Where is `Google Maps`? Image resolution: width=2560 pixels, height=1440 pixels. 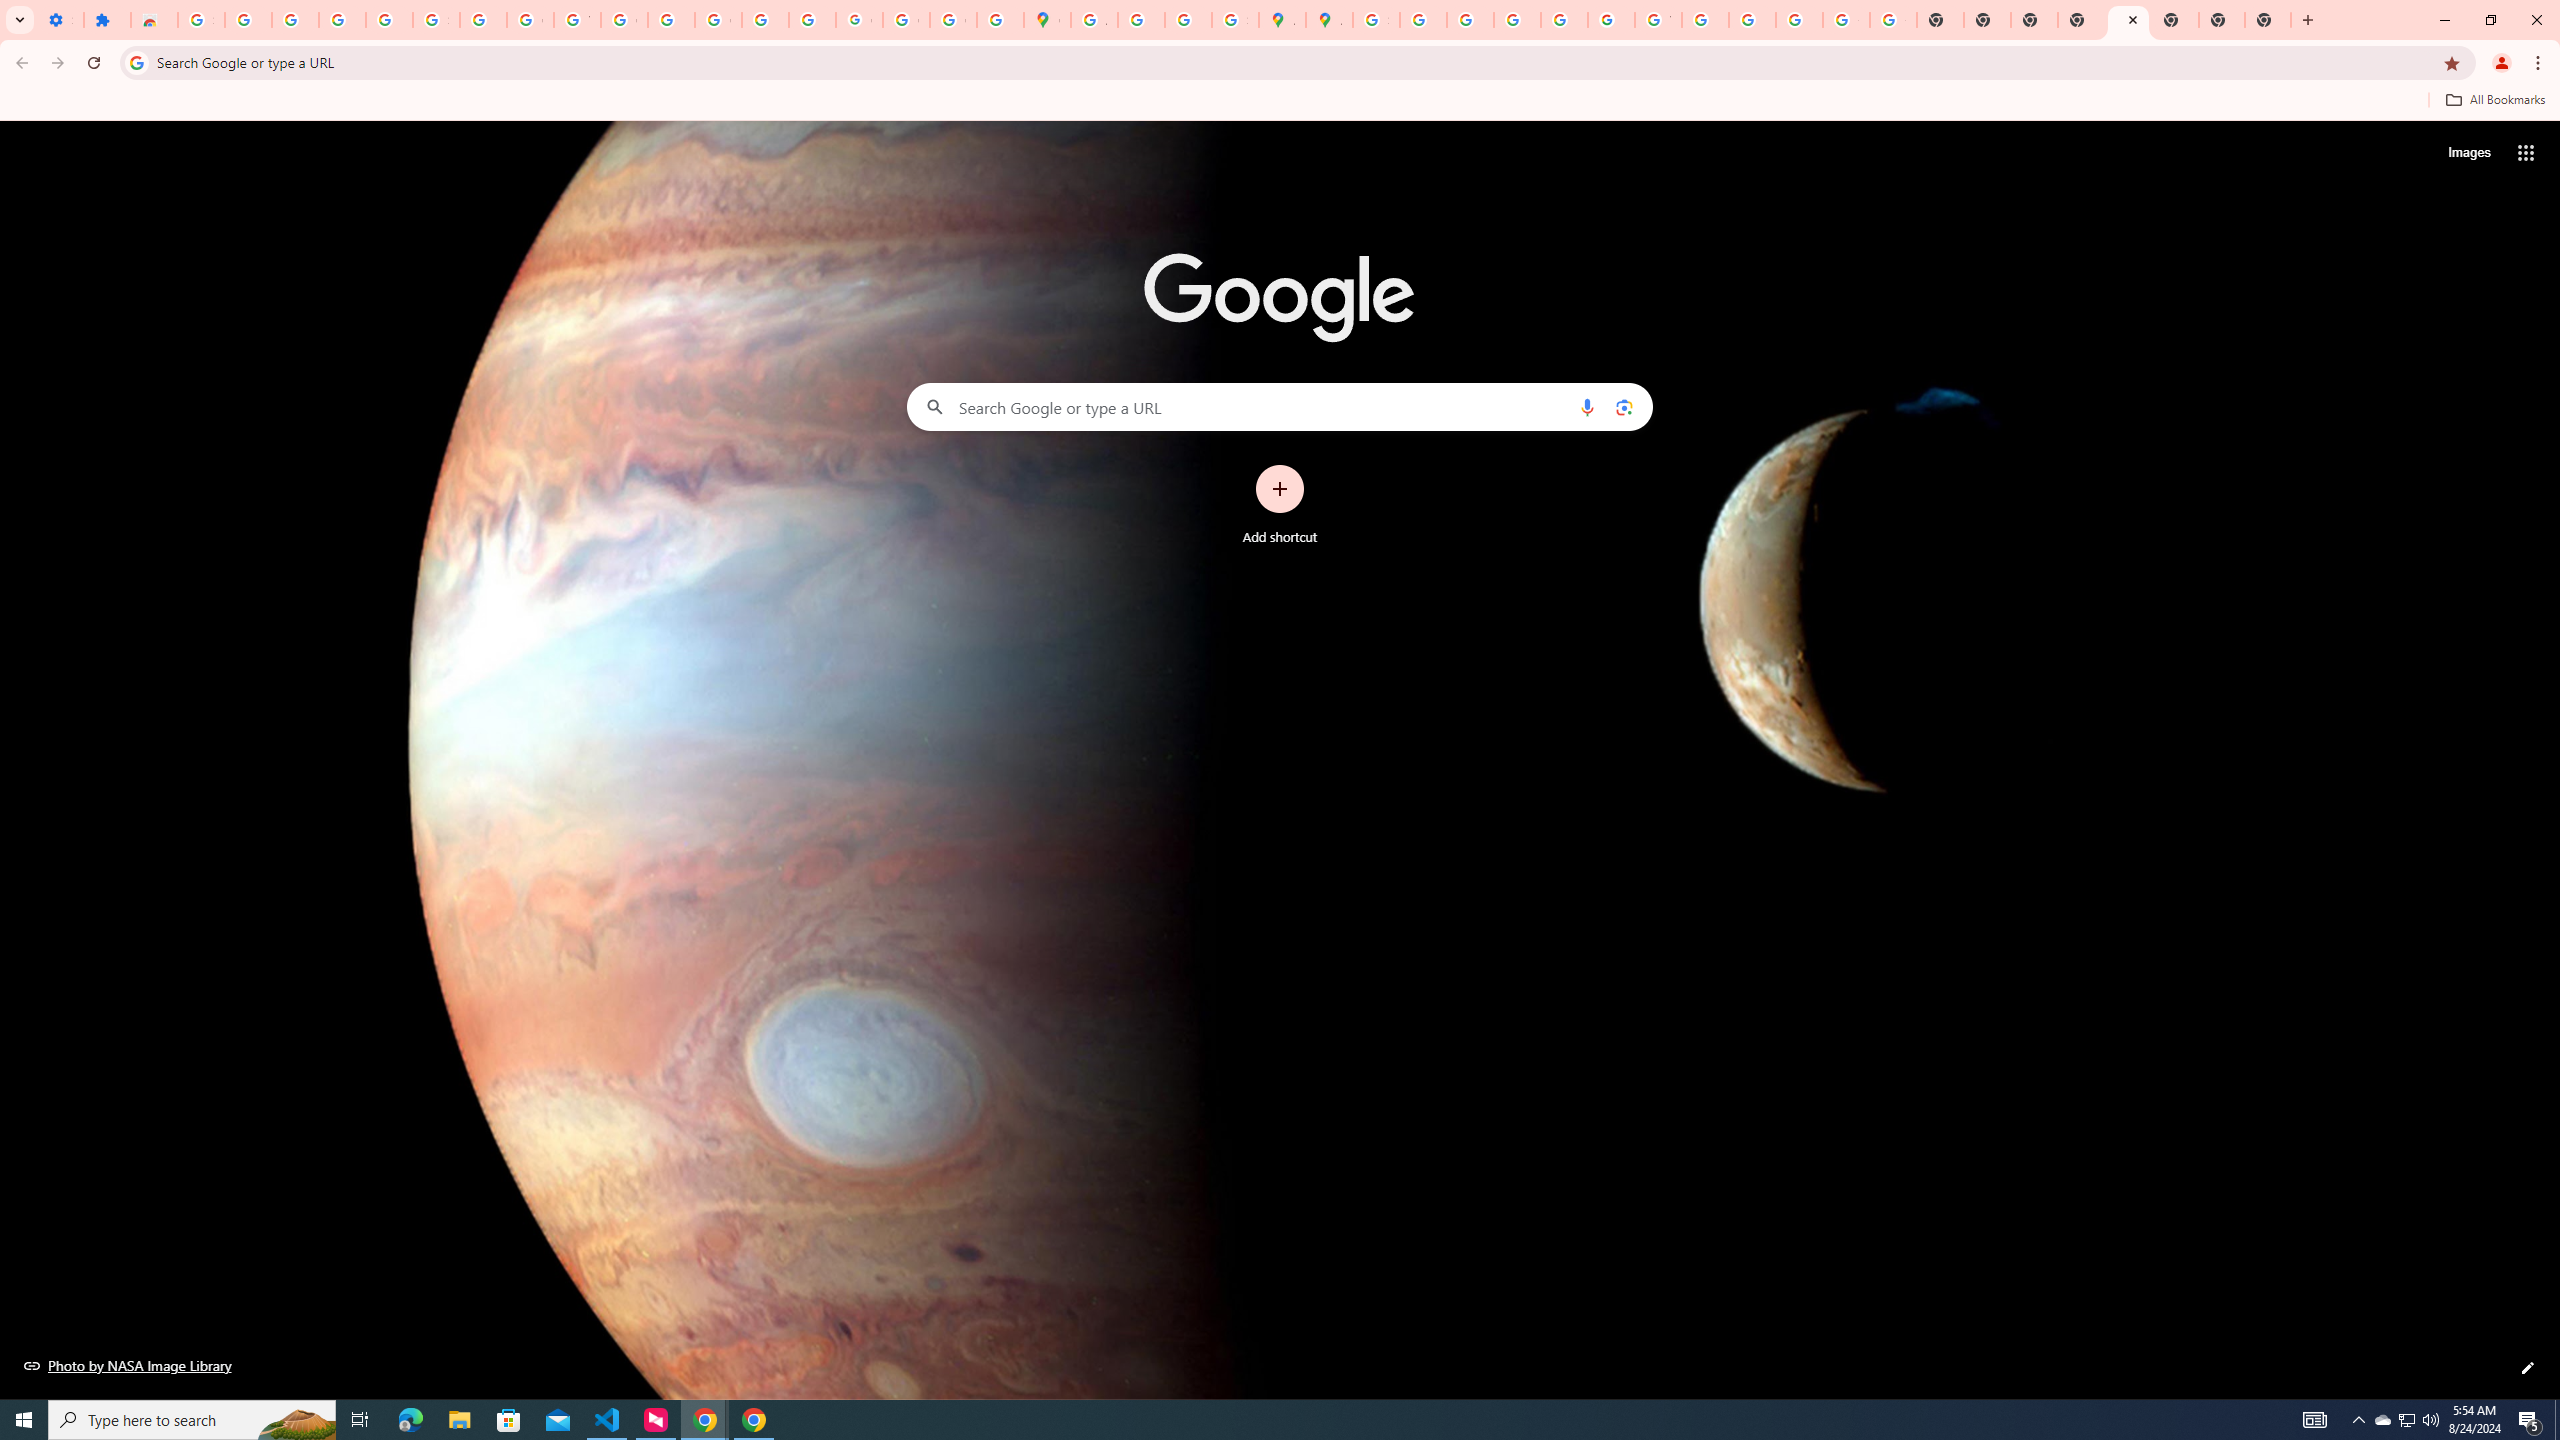
Google Maps is located at coordinates (1046, 20).